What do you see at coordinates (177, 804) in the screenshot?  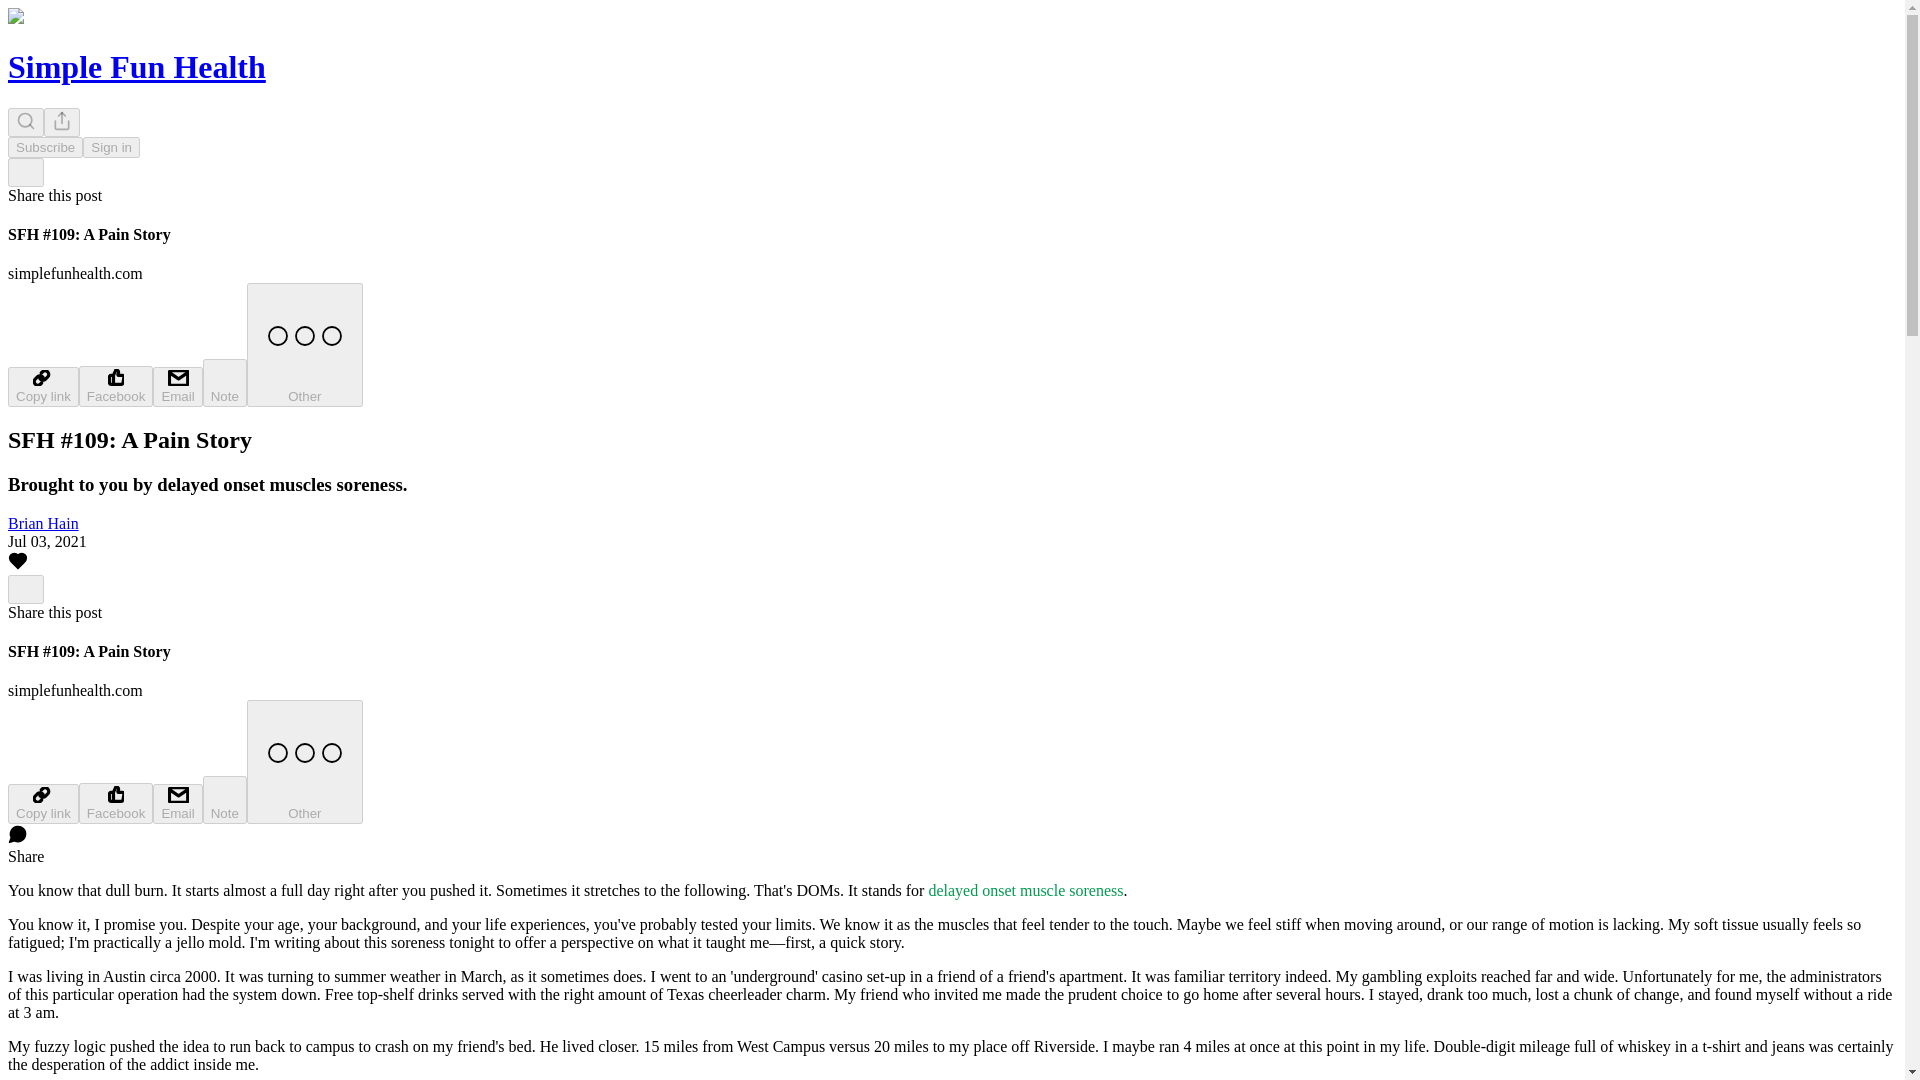 I see `Email` at bounding box center [177, 804].